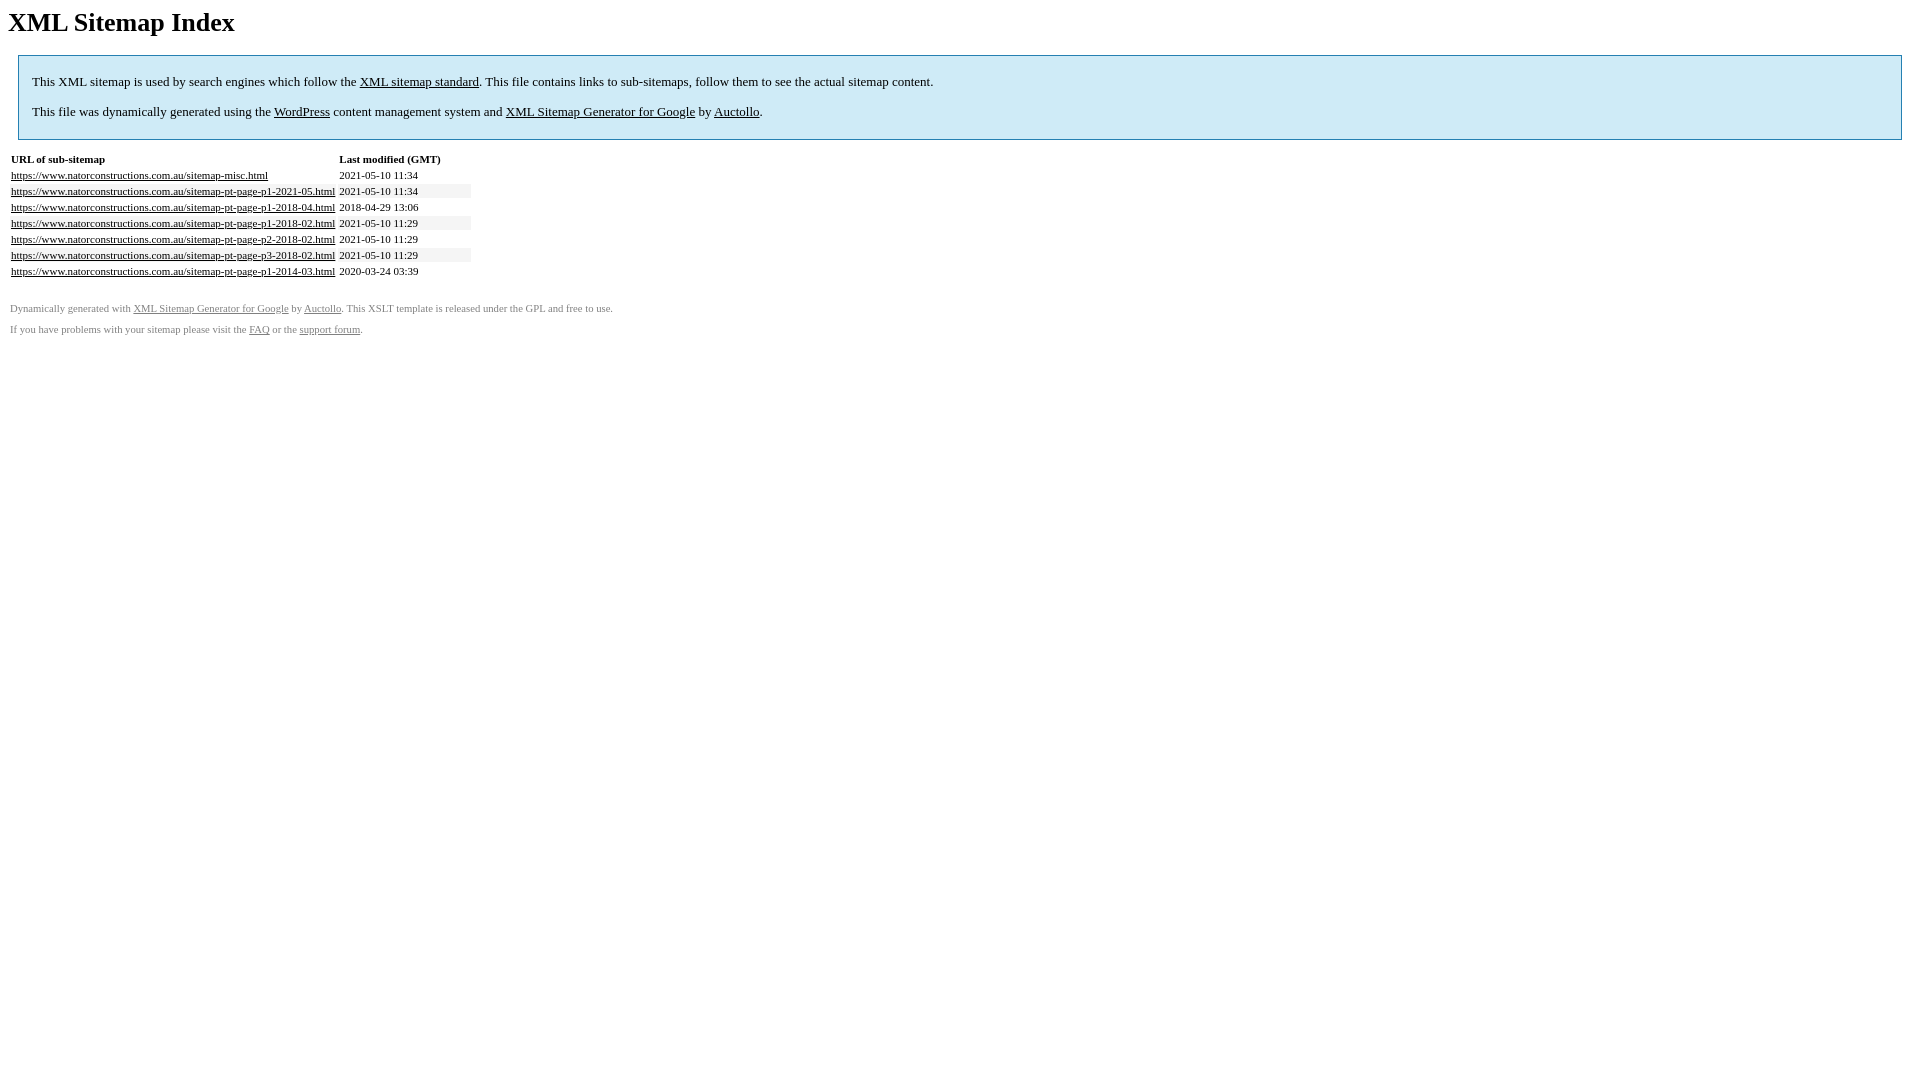 The height and width of the screenshot is (1080, 1920). Describe the element at coordinates (302, 112) in the screenshot. I see `WordPress` at that location.